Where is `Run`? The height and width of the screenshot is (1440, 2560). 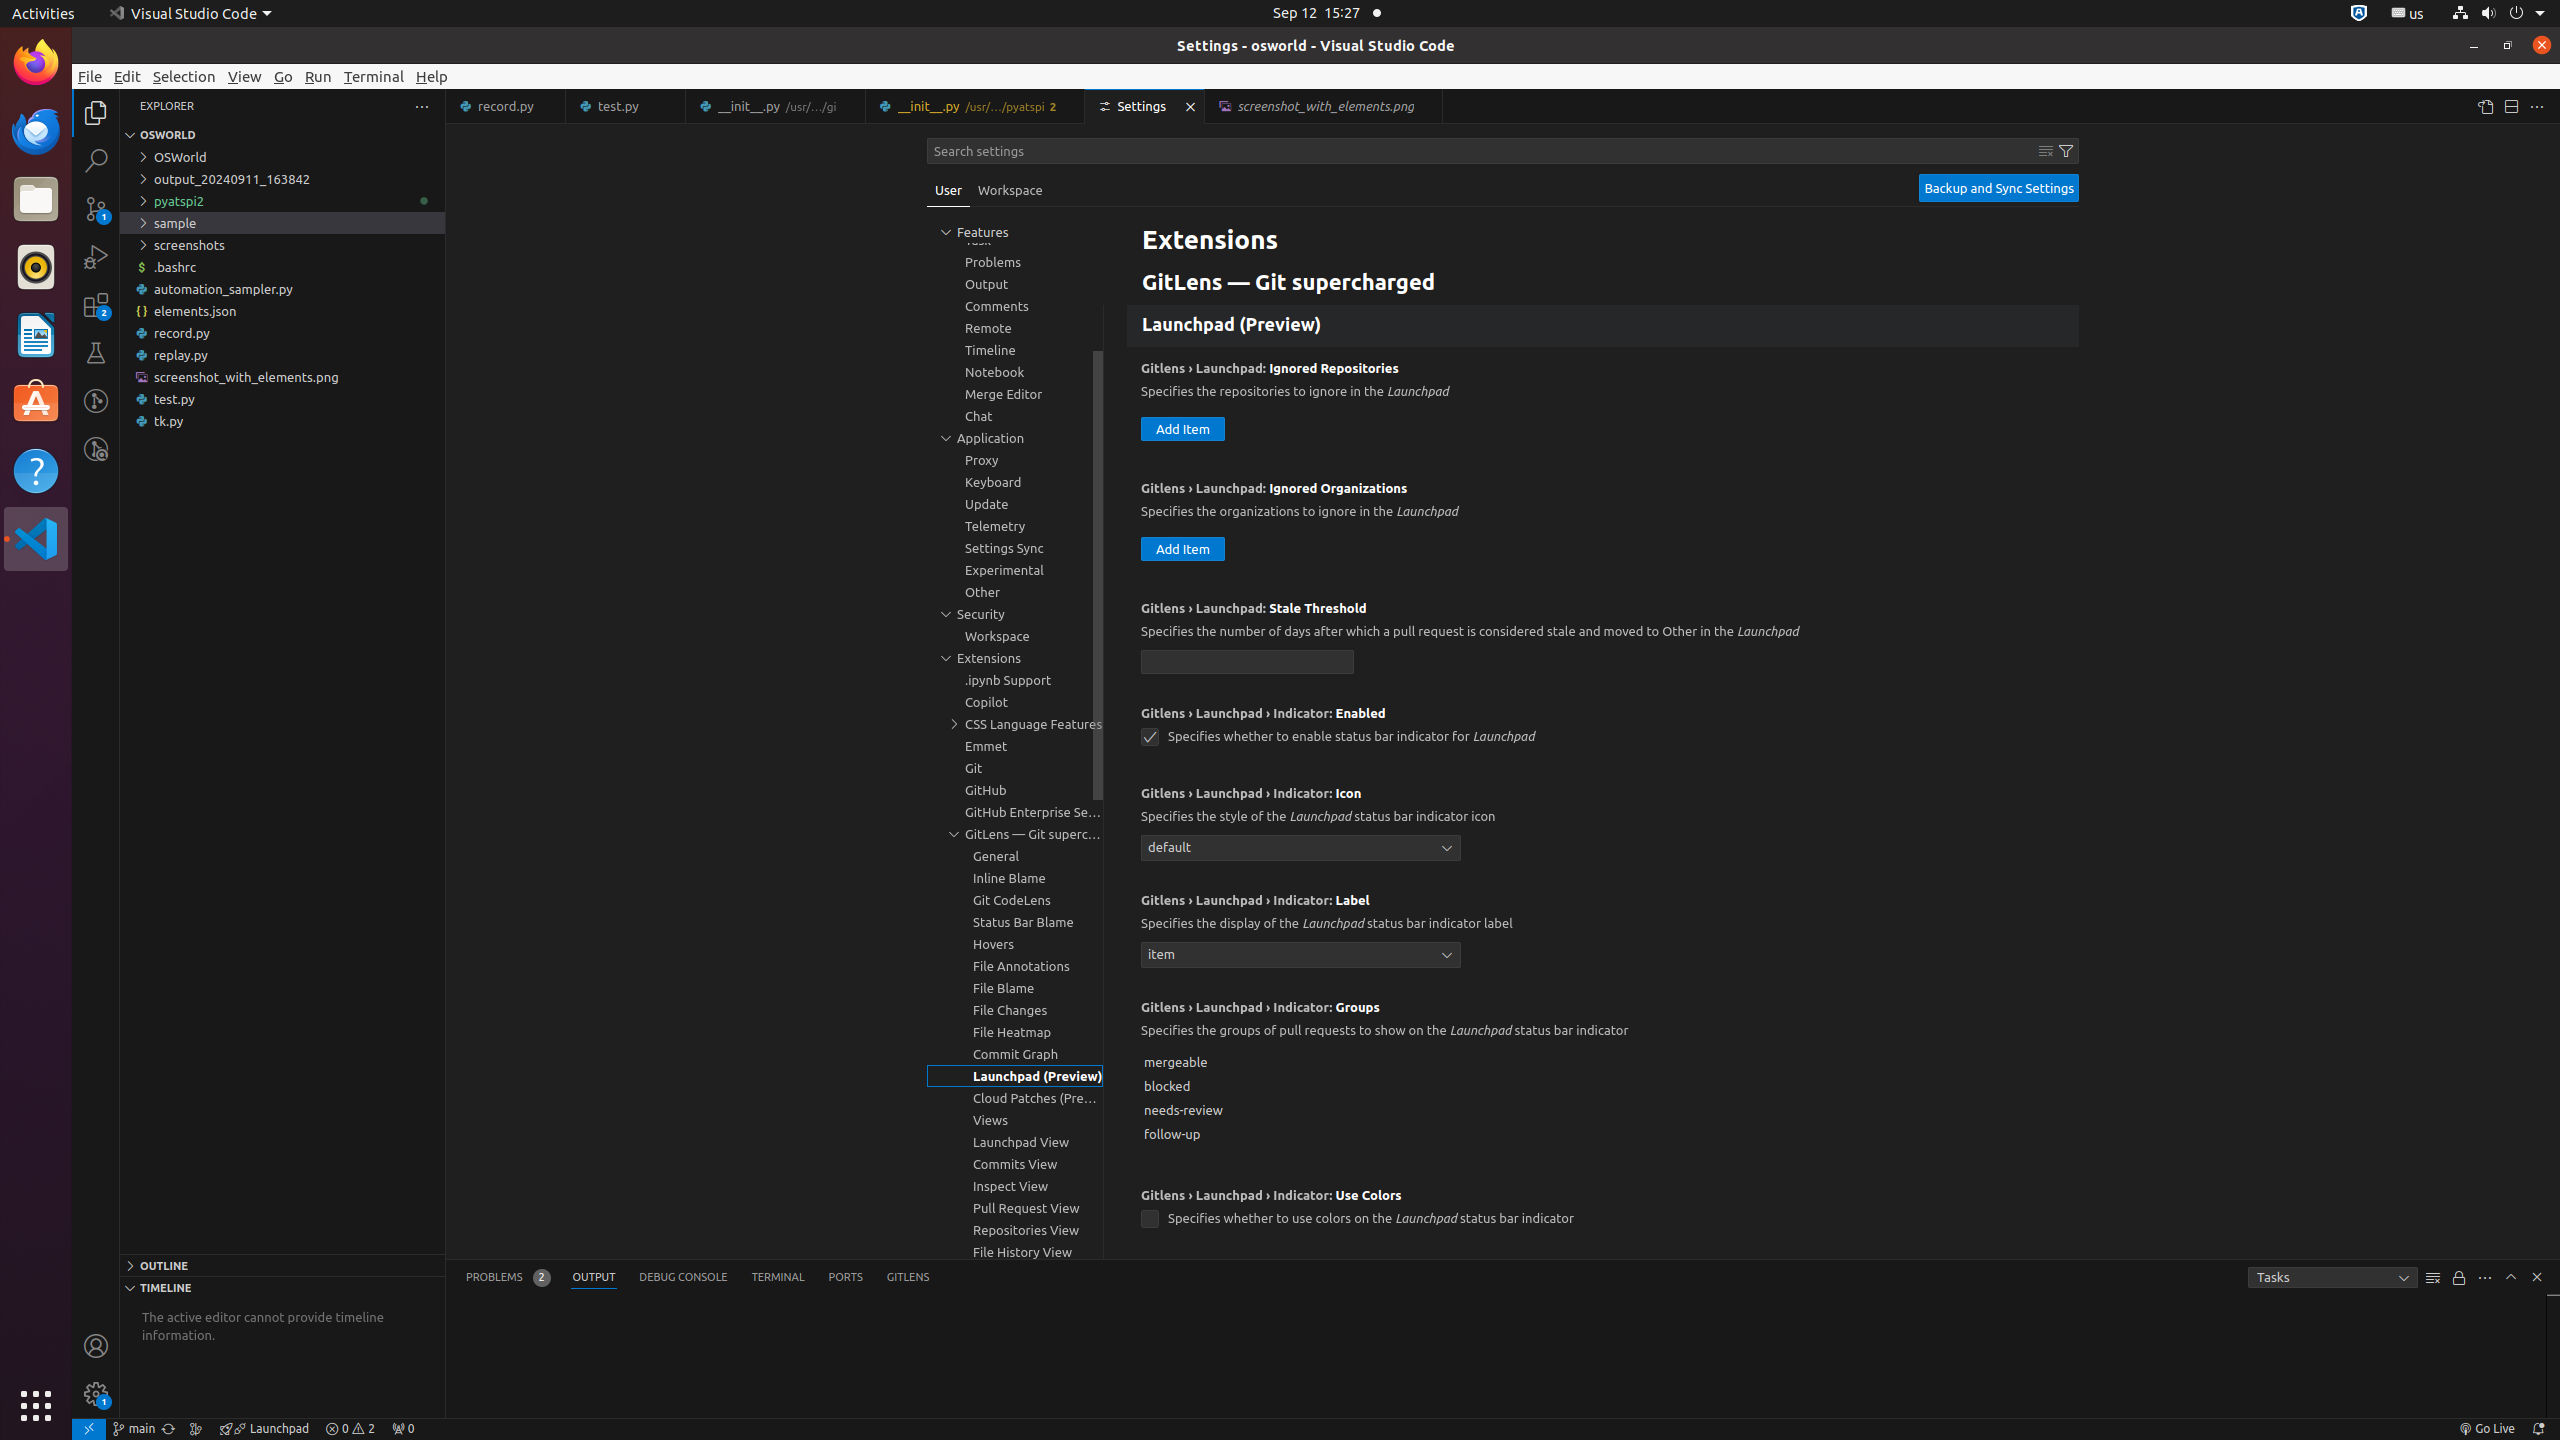
Run is located at coordinates (318, 76).